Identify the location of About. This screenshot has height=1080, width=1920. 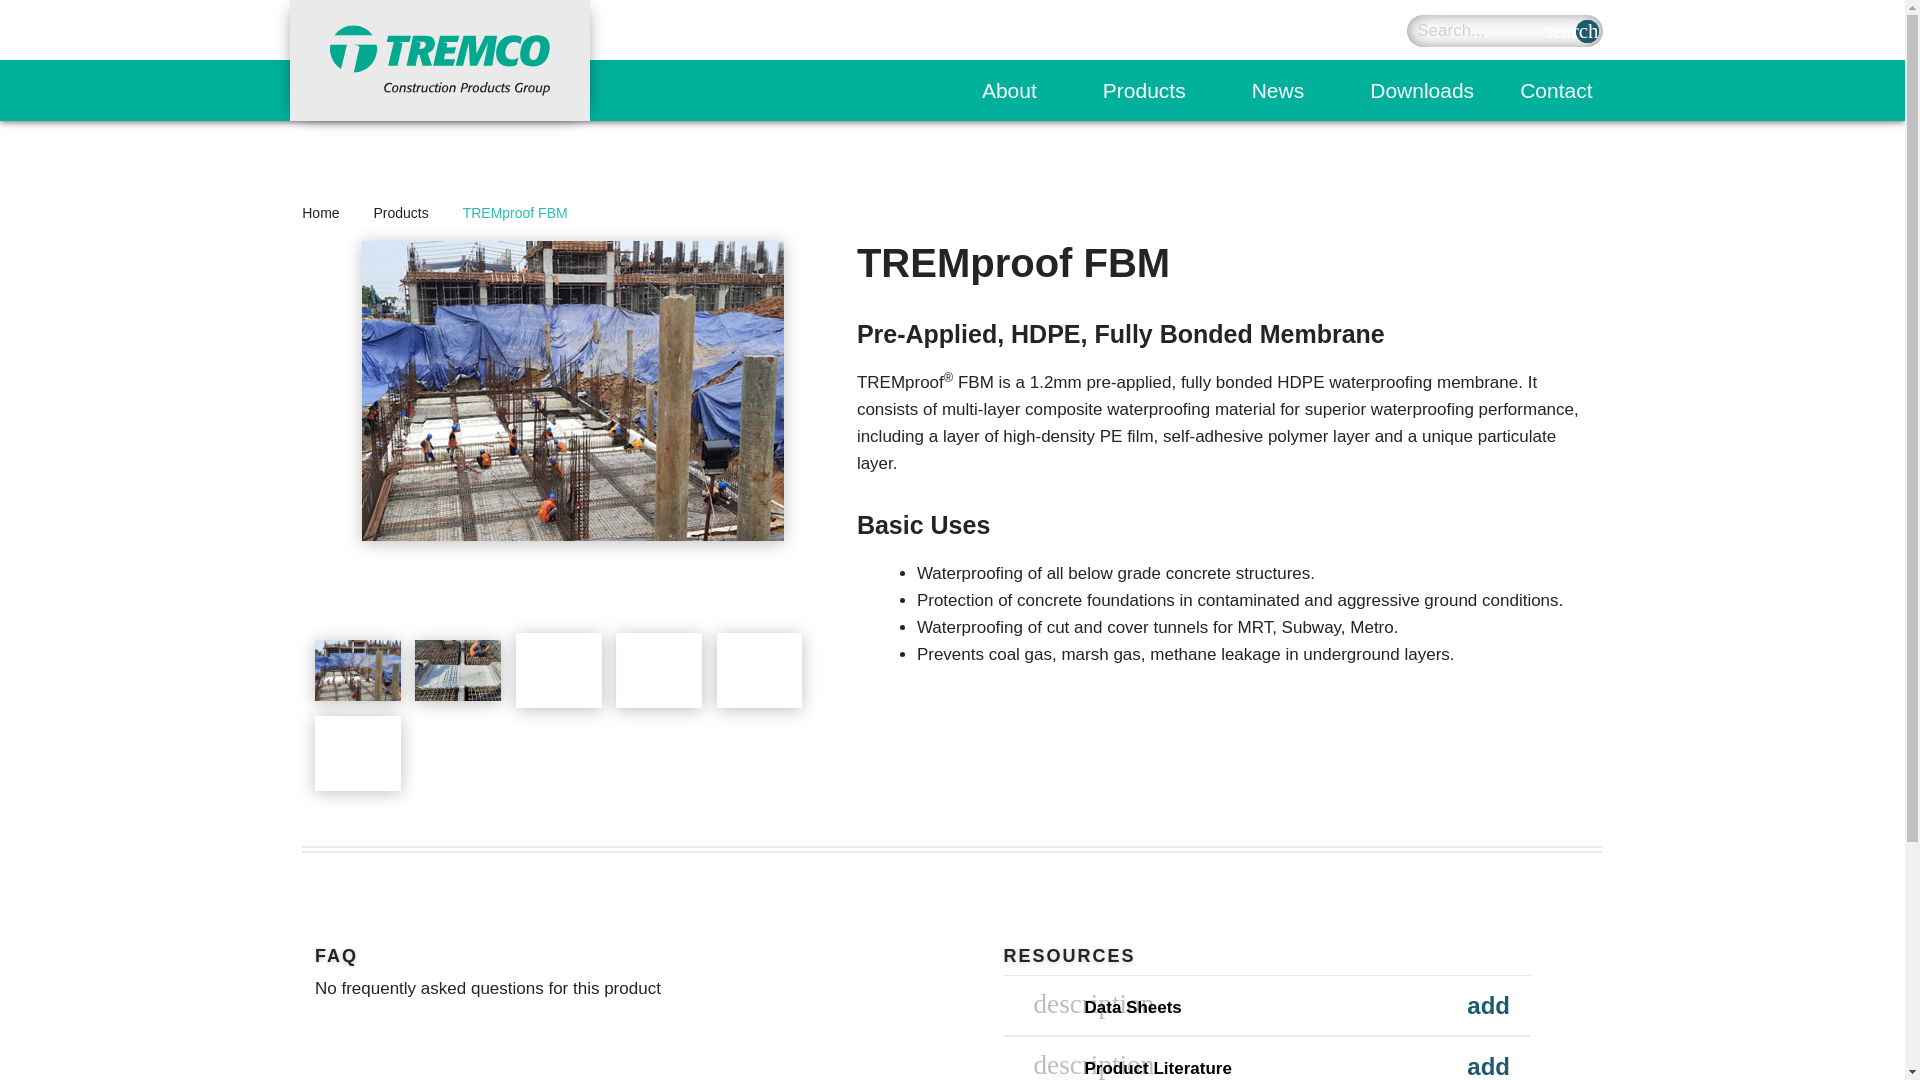
(1018, 90).